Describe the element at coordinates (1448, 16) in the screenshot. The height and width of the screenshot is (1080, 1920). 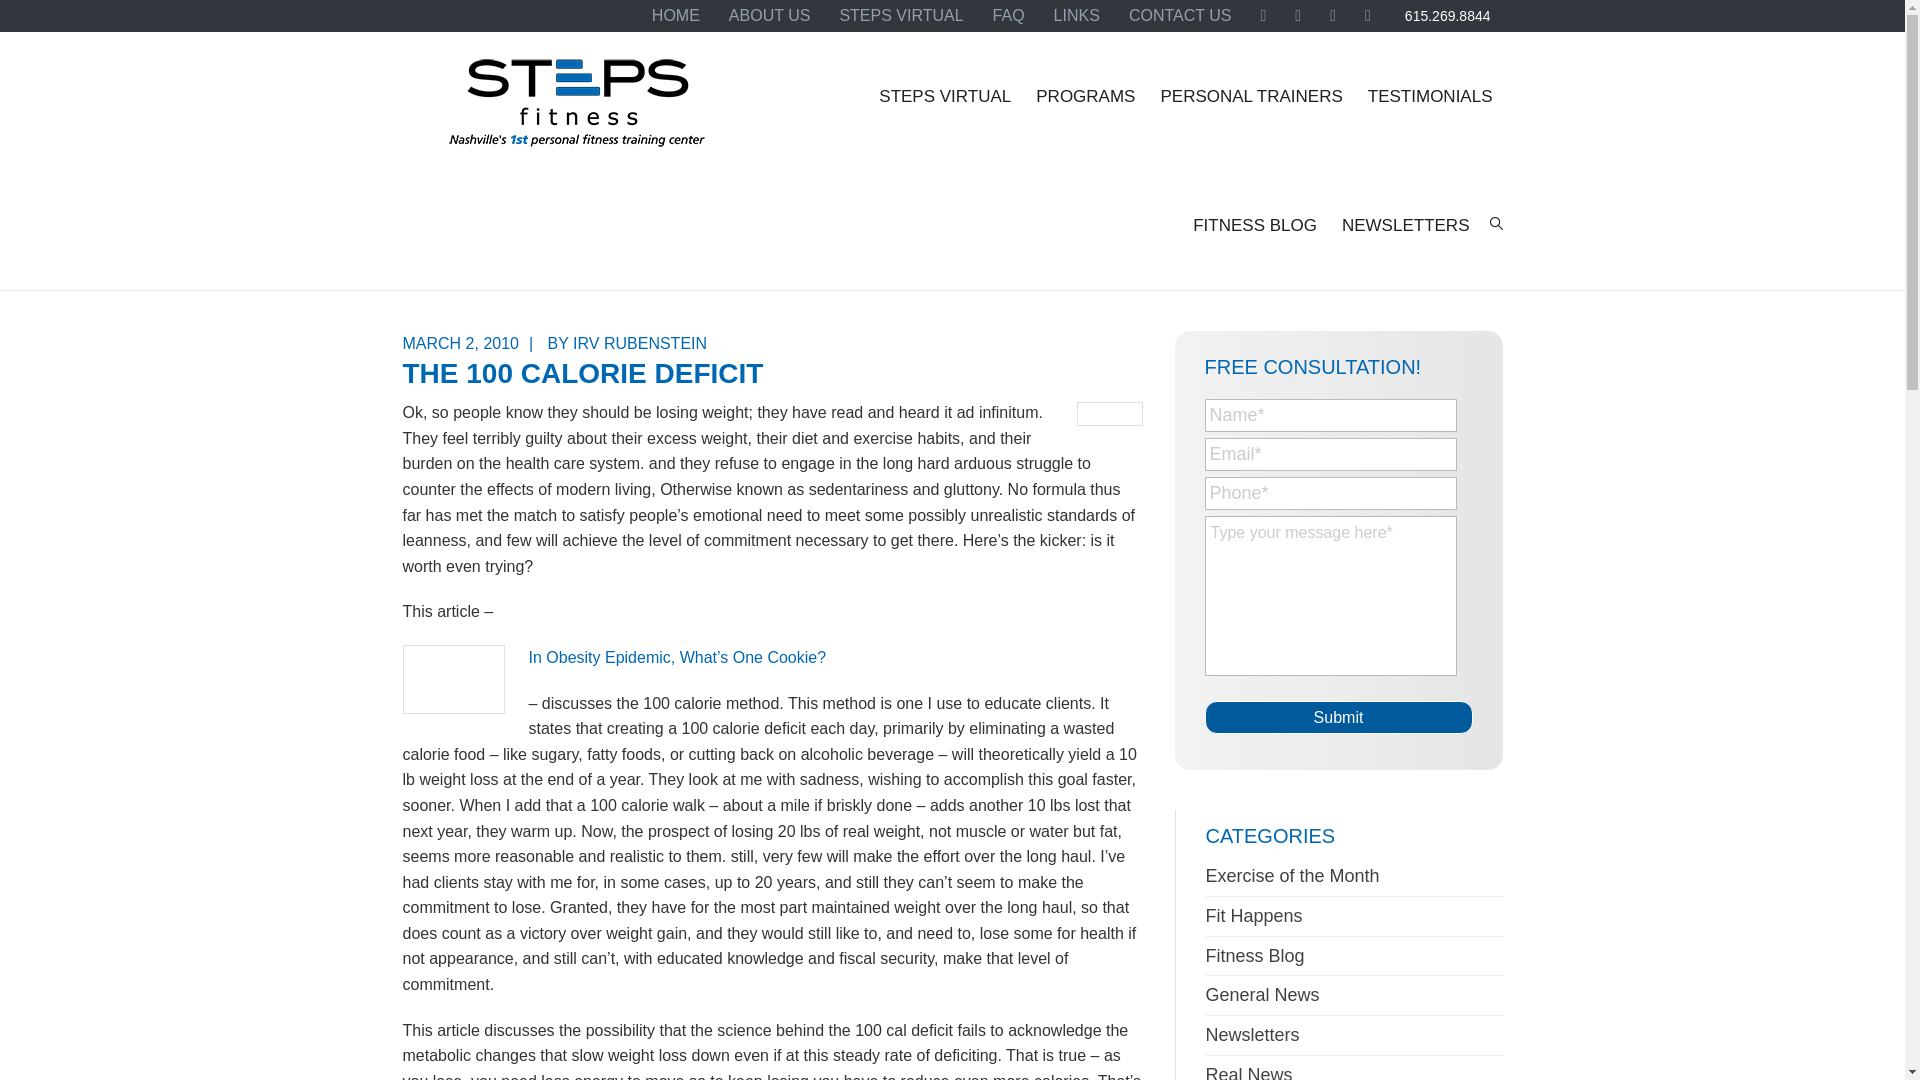
I see `615.269.8844` at that location.